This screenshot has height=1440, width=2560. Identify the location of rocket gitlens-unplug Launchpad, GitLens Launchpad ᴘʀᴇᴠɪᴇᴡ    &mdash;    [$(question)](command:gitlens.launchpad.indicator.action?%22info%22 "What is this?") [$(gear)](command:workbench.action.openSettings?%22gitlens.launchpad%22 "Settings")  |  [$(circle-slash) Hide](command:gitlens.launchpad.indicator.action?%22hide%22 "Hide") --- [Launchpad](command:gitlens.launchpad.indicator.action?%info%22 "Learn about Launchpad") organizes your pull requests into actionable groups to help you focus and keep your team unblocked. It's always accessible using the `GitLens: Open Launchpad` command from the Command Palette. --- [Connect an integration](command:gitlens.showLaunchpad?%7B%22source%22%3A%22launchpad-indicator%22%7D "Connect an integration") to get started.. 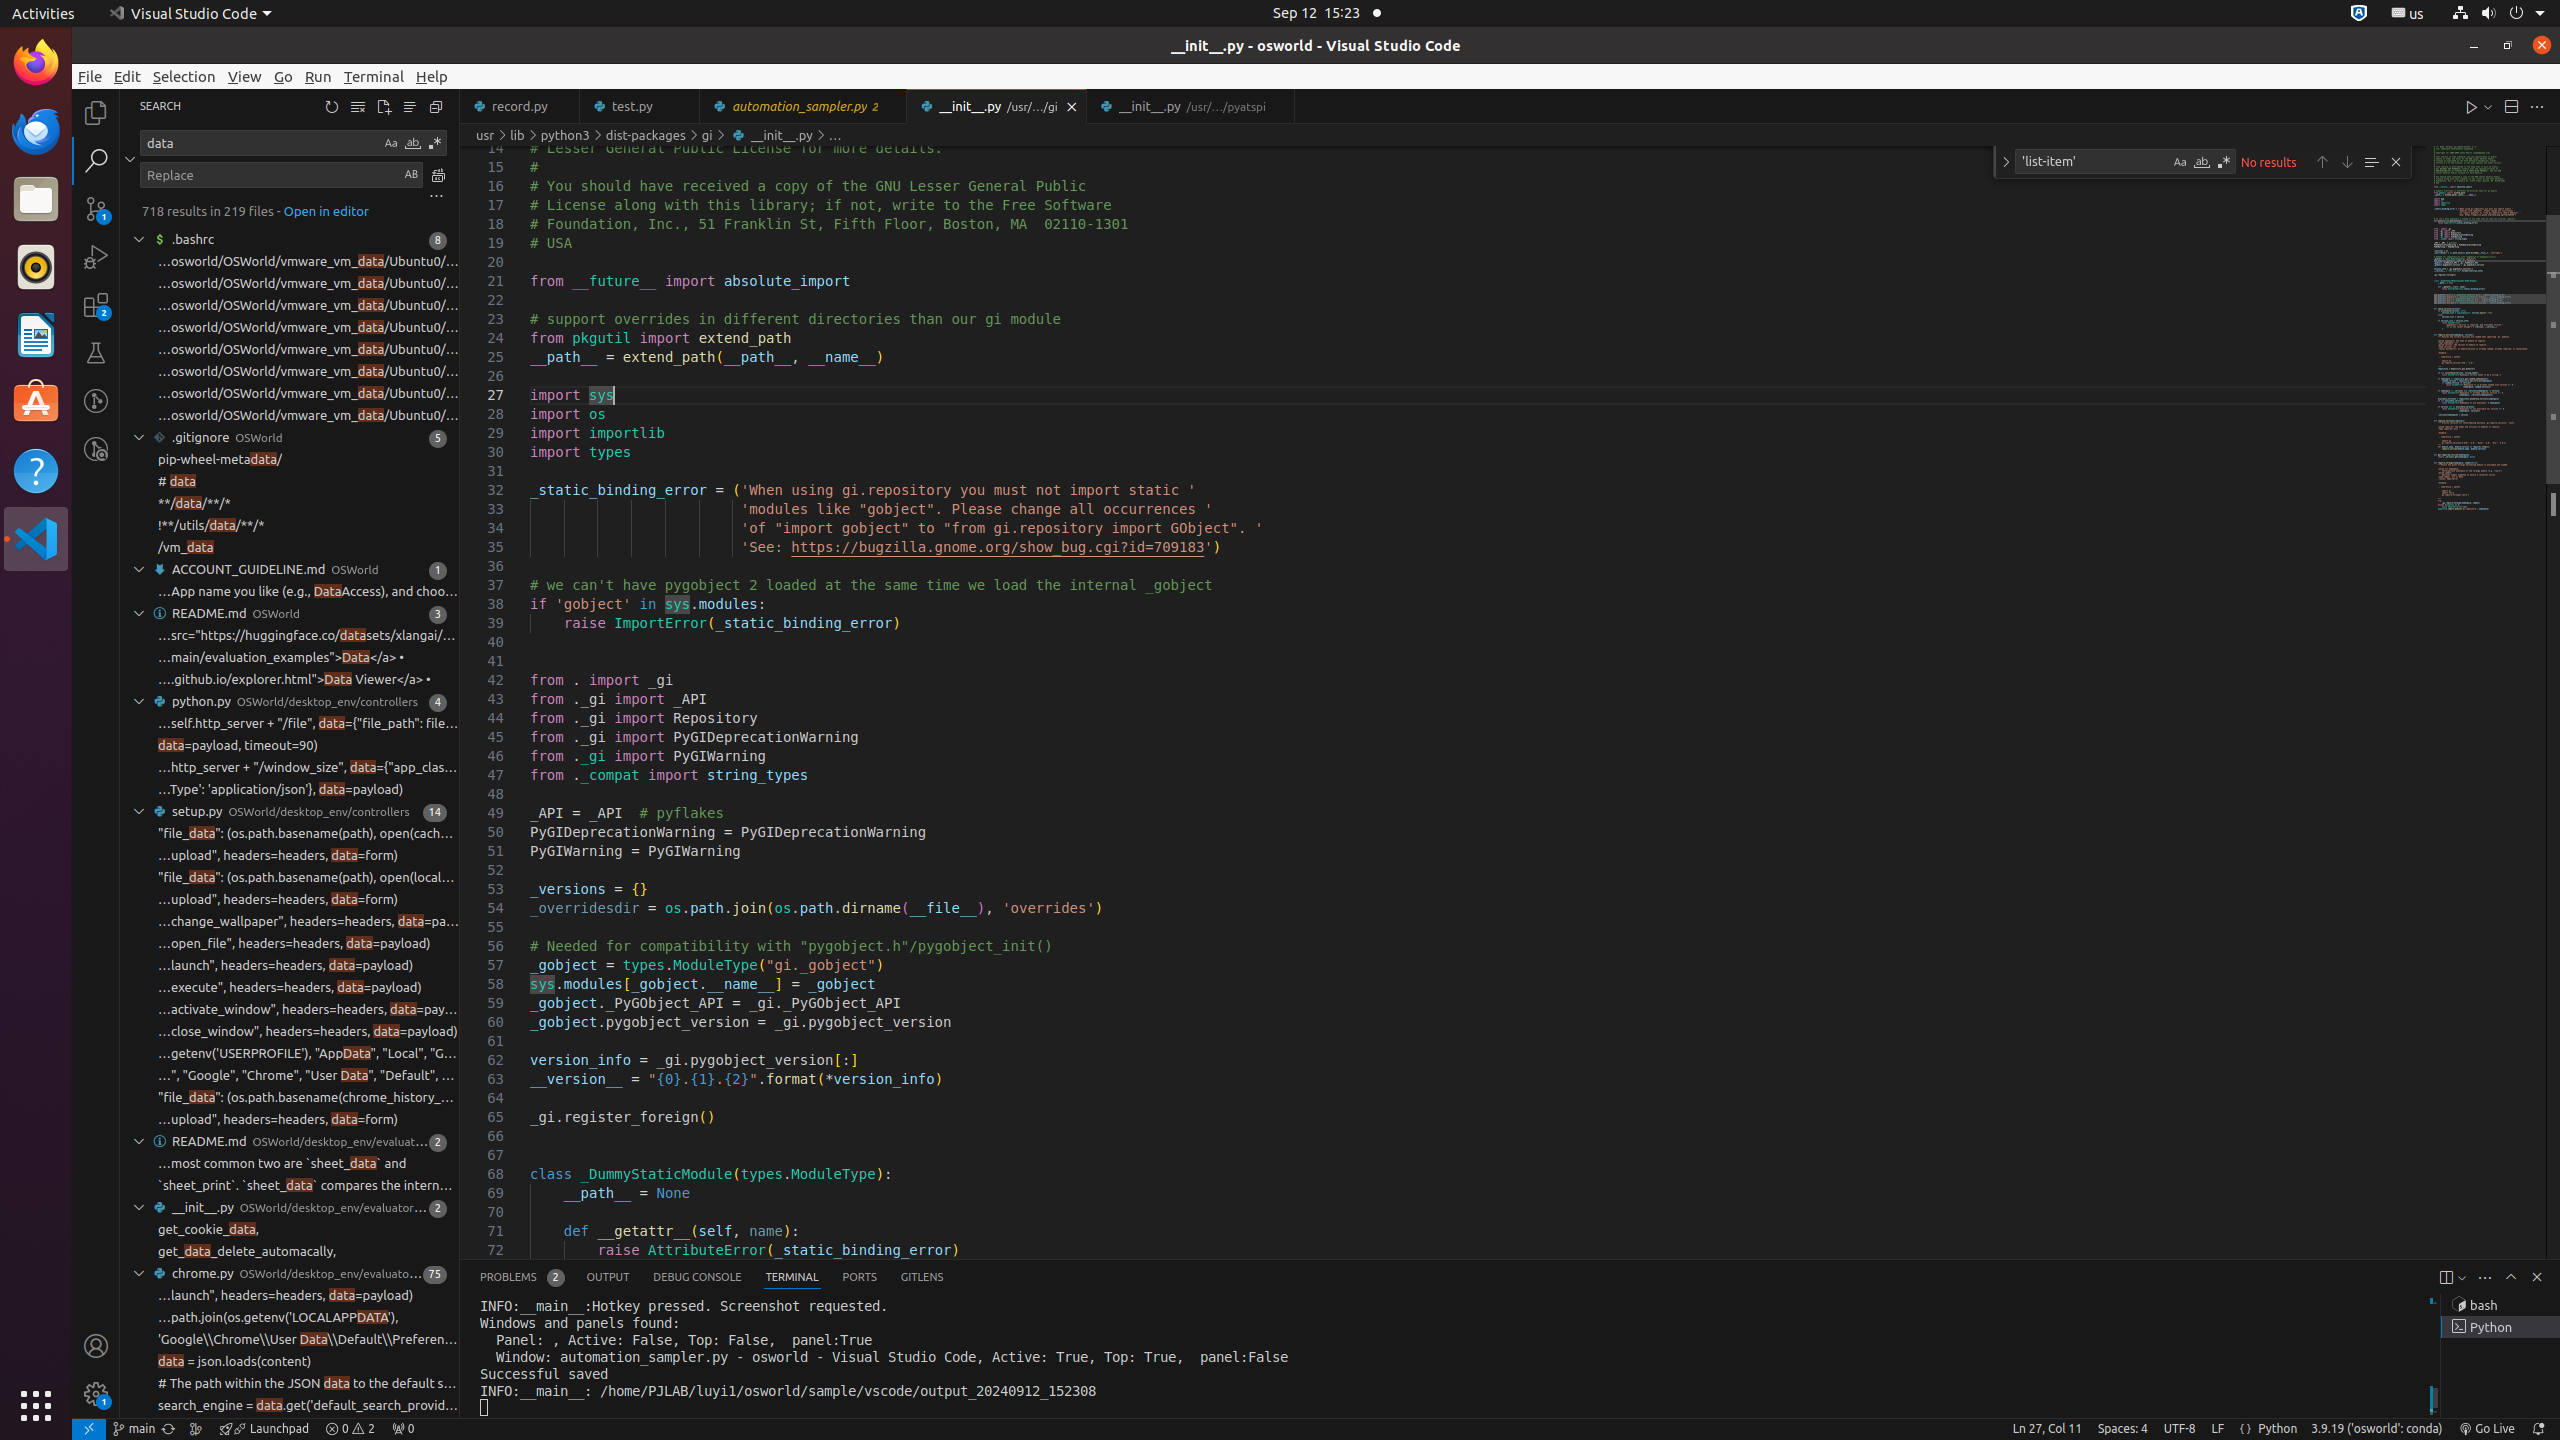
(264, 1429).